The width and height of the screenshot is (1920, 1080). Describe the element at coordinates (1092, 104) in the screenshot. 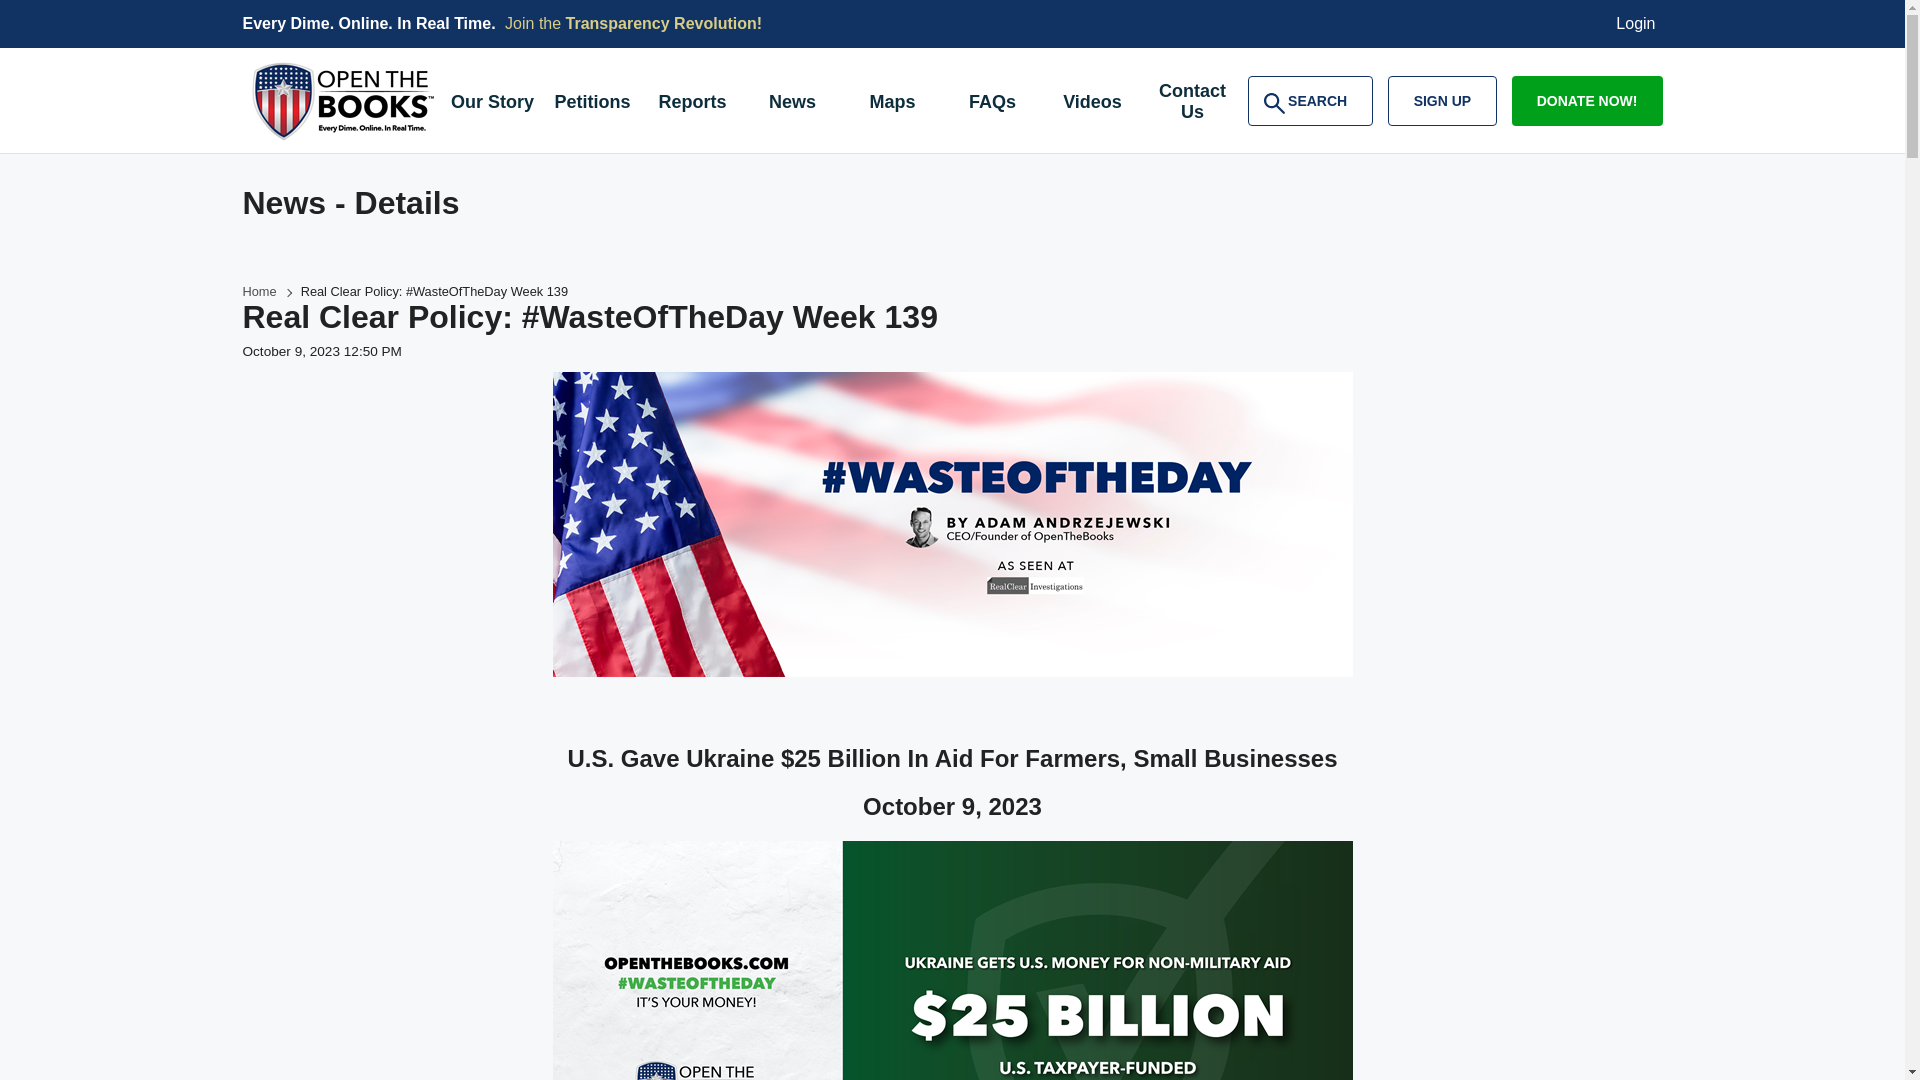

I see `Videos` at that location.